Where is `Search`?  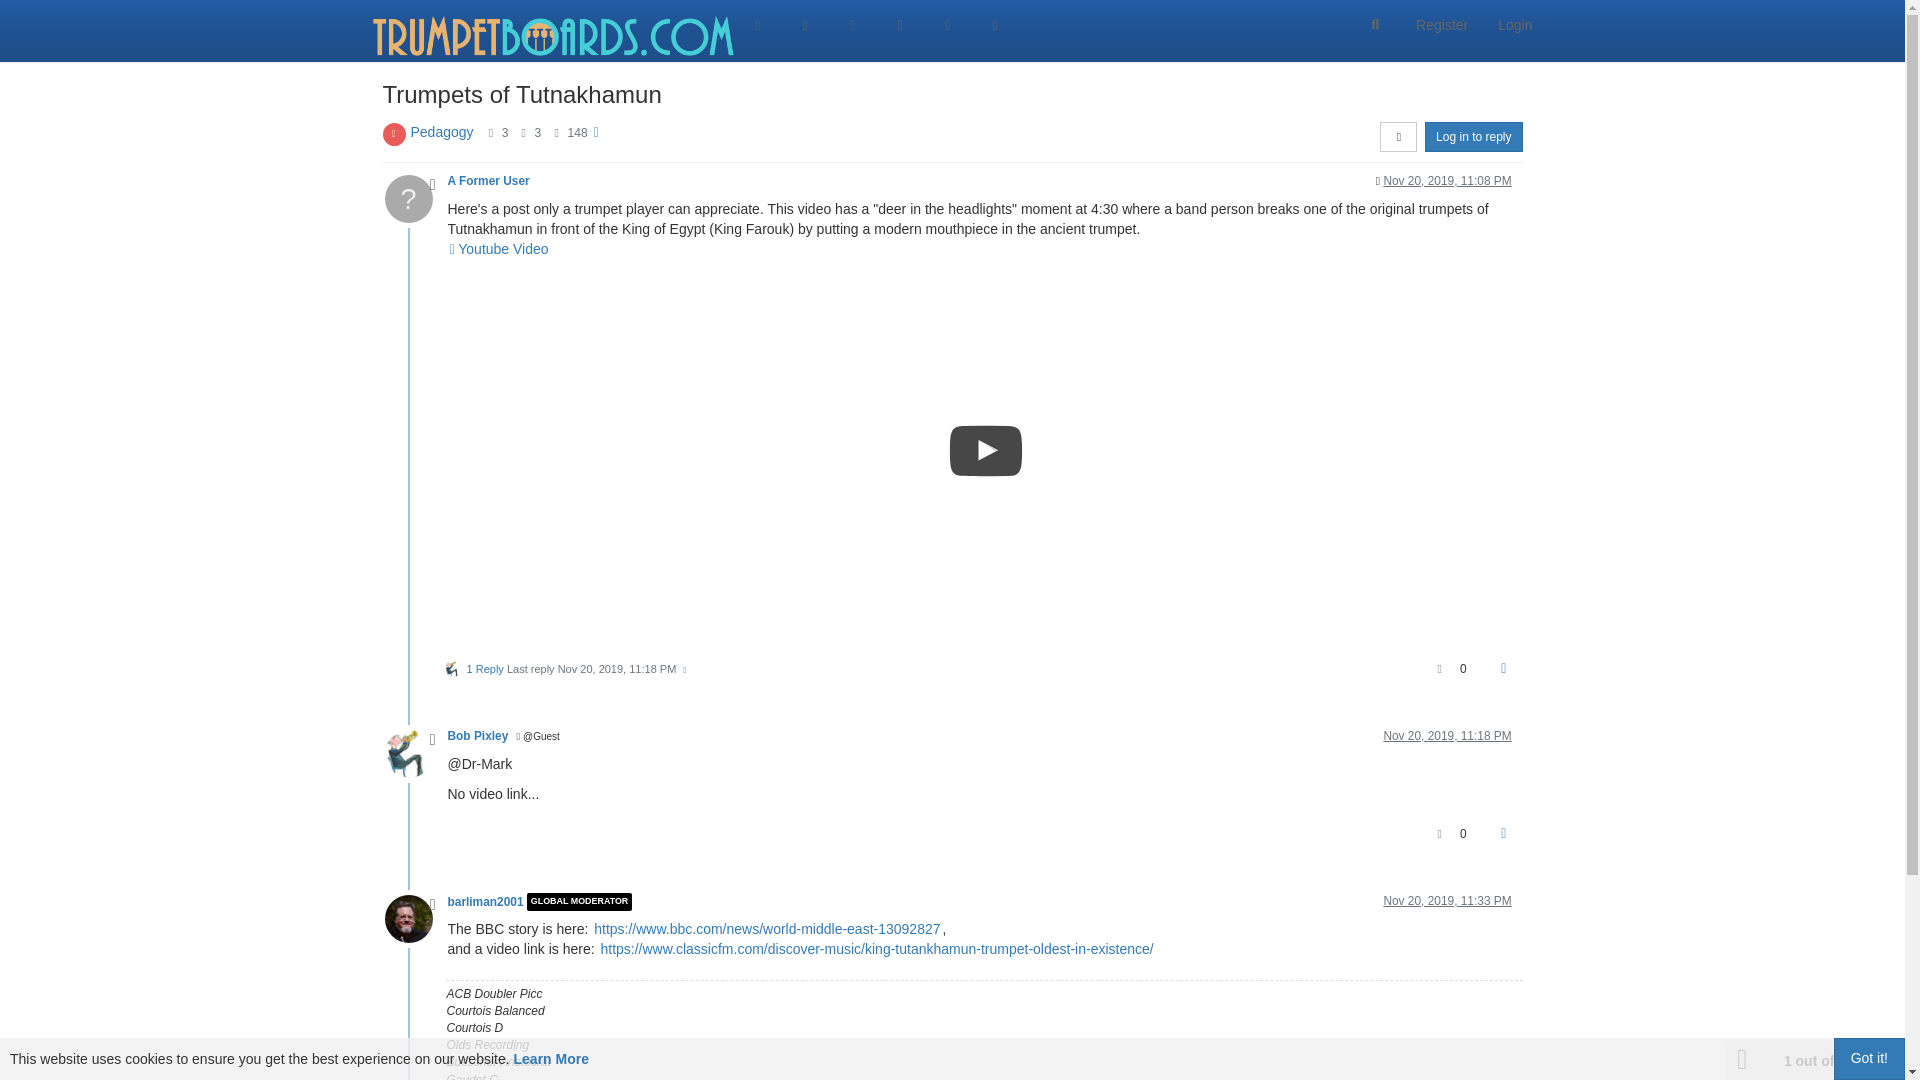 Search is located at coordinates (1376, 25).